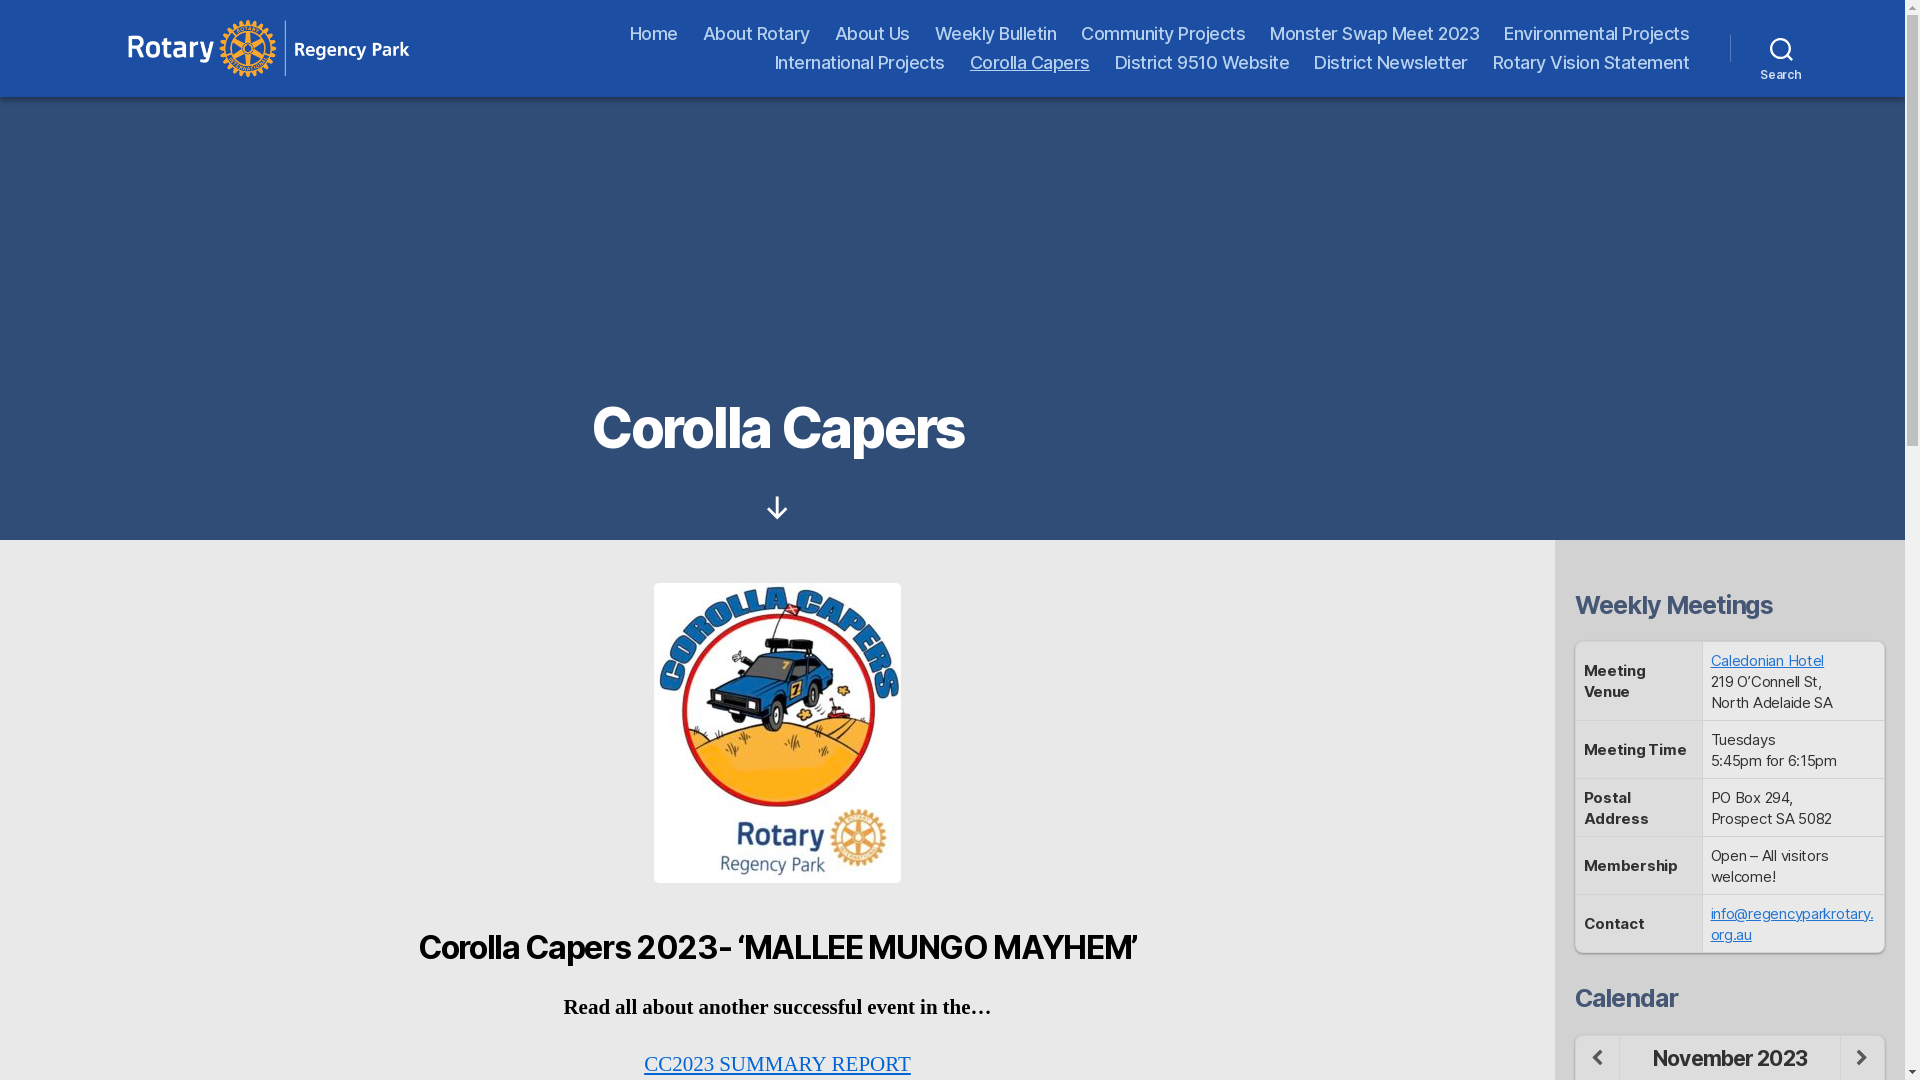 This screenshot has height=1080, width=1920. I want to click on About Rotary, so click(756, 34).